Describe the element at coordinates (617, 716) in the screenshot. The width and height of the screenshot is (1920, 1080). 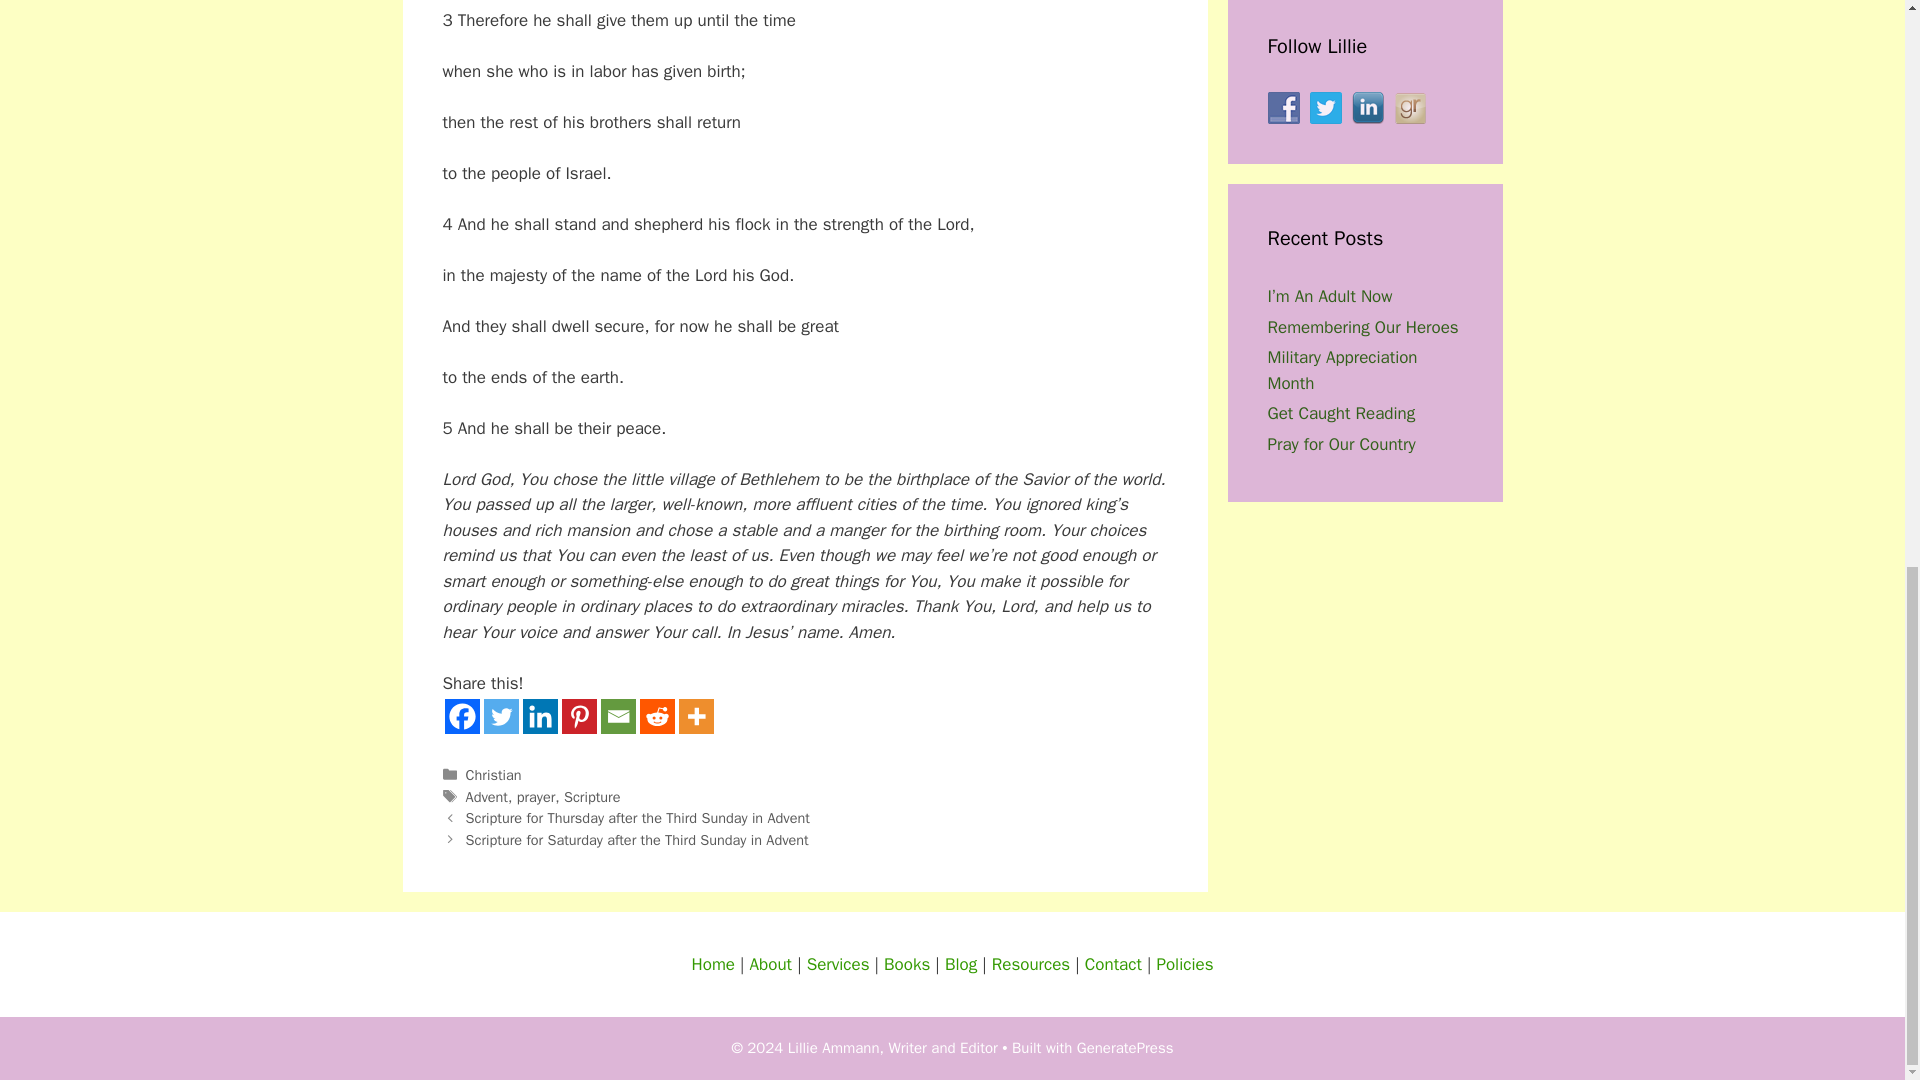
I see `Email` at that location.